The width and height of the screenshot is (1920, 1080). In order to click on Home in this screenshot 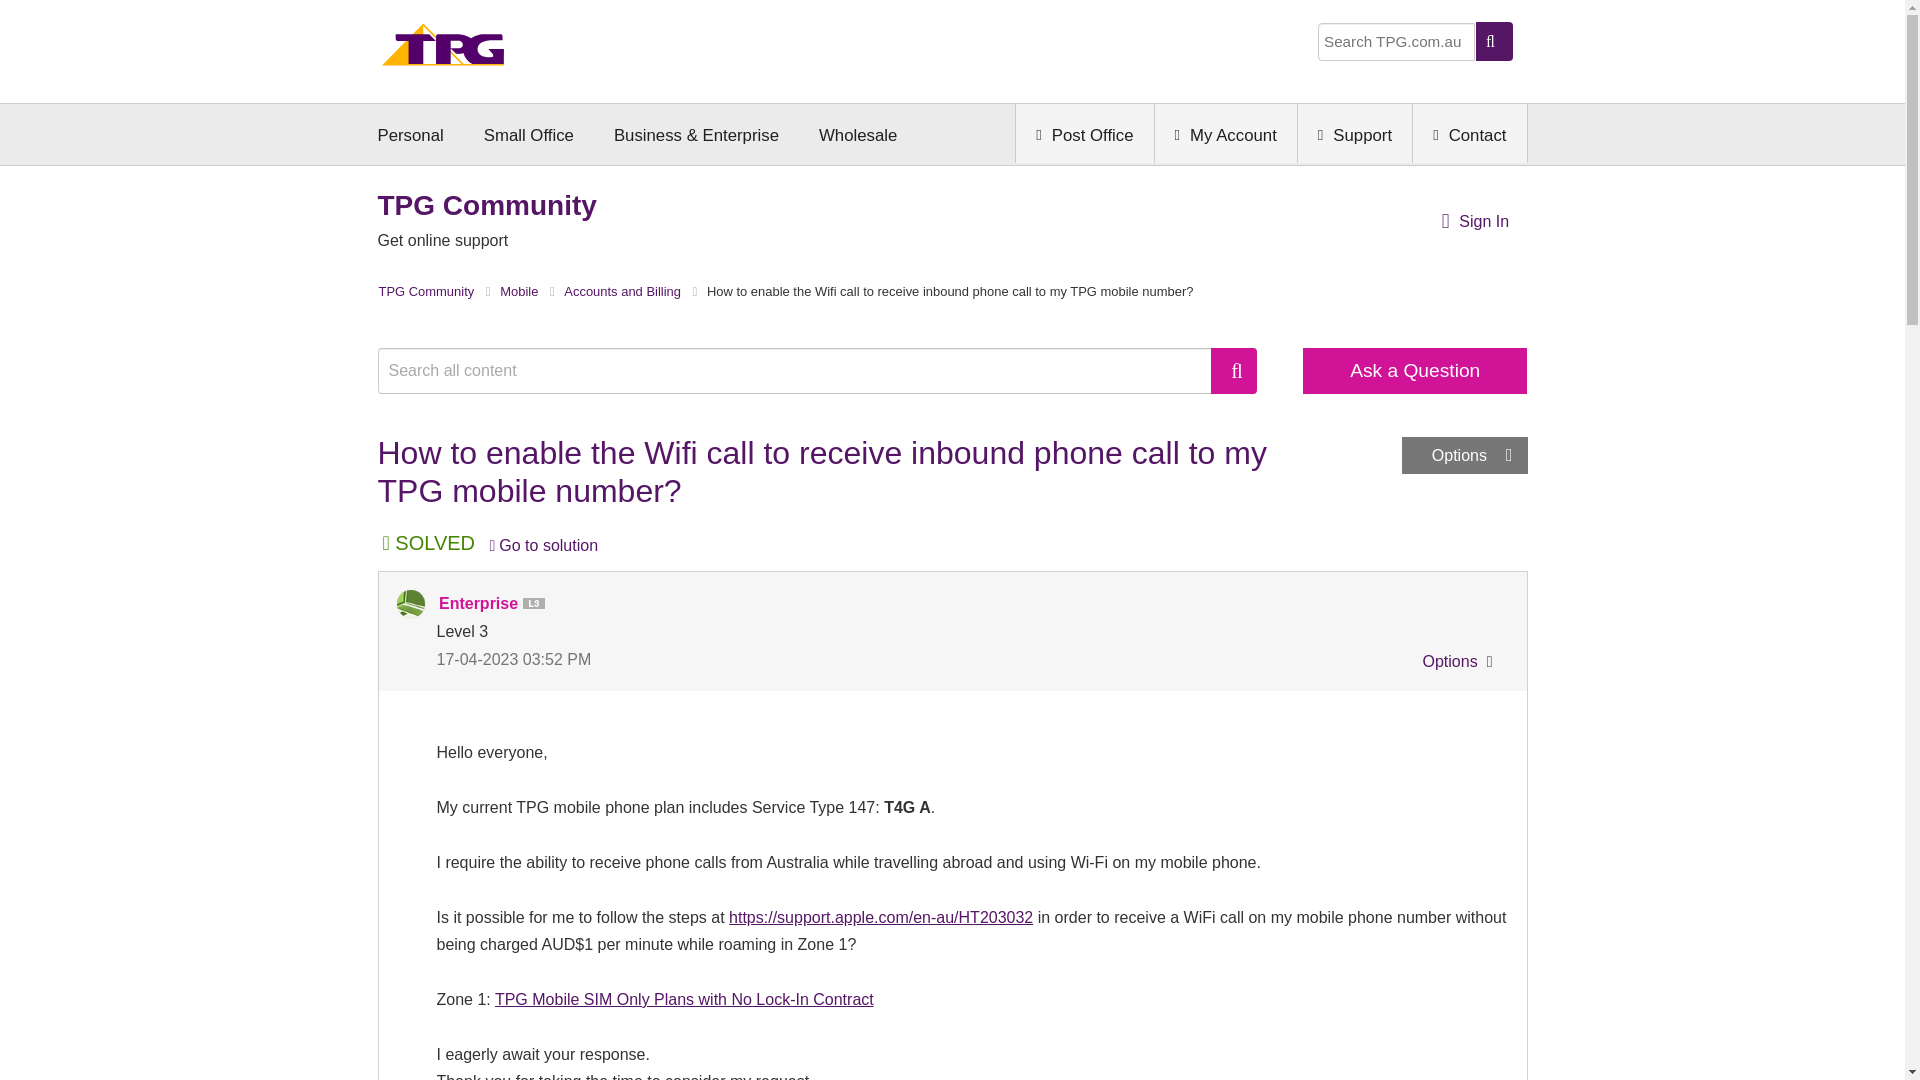, I will do `click(443, 50)`.